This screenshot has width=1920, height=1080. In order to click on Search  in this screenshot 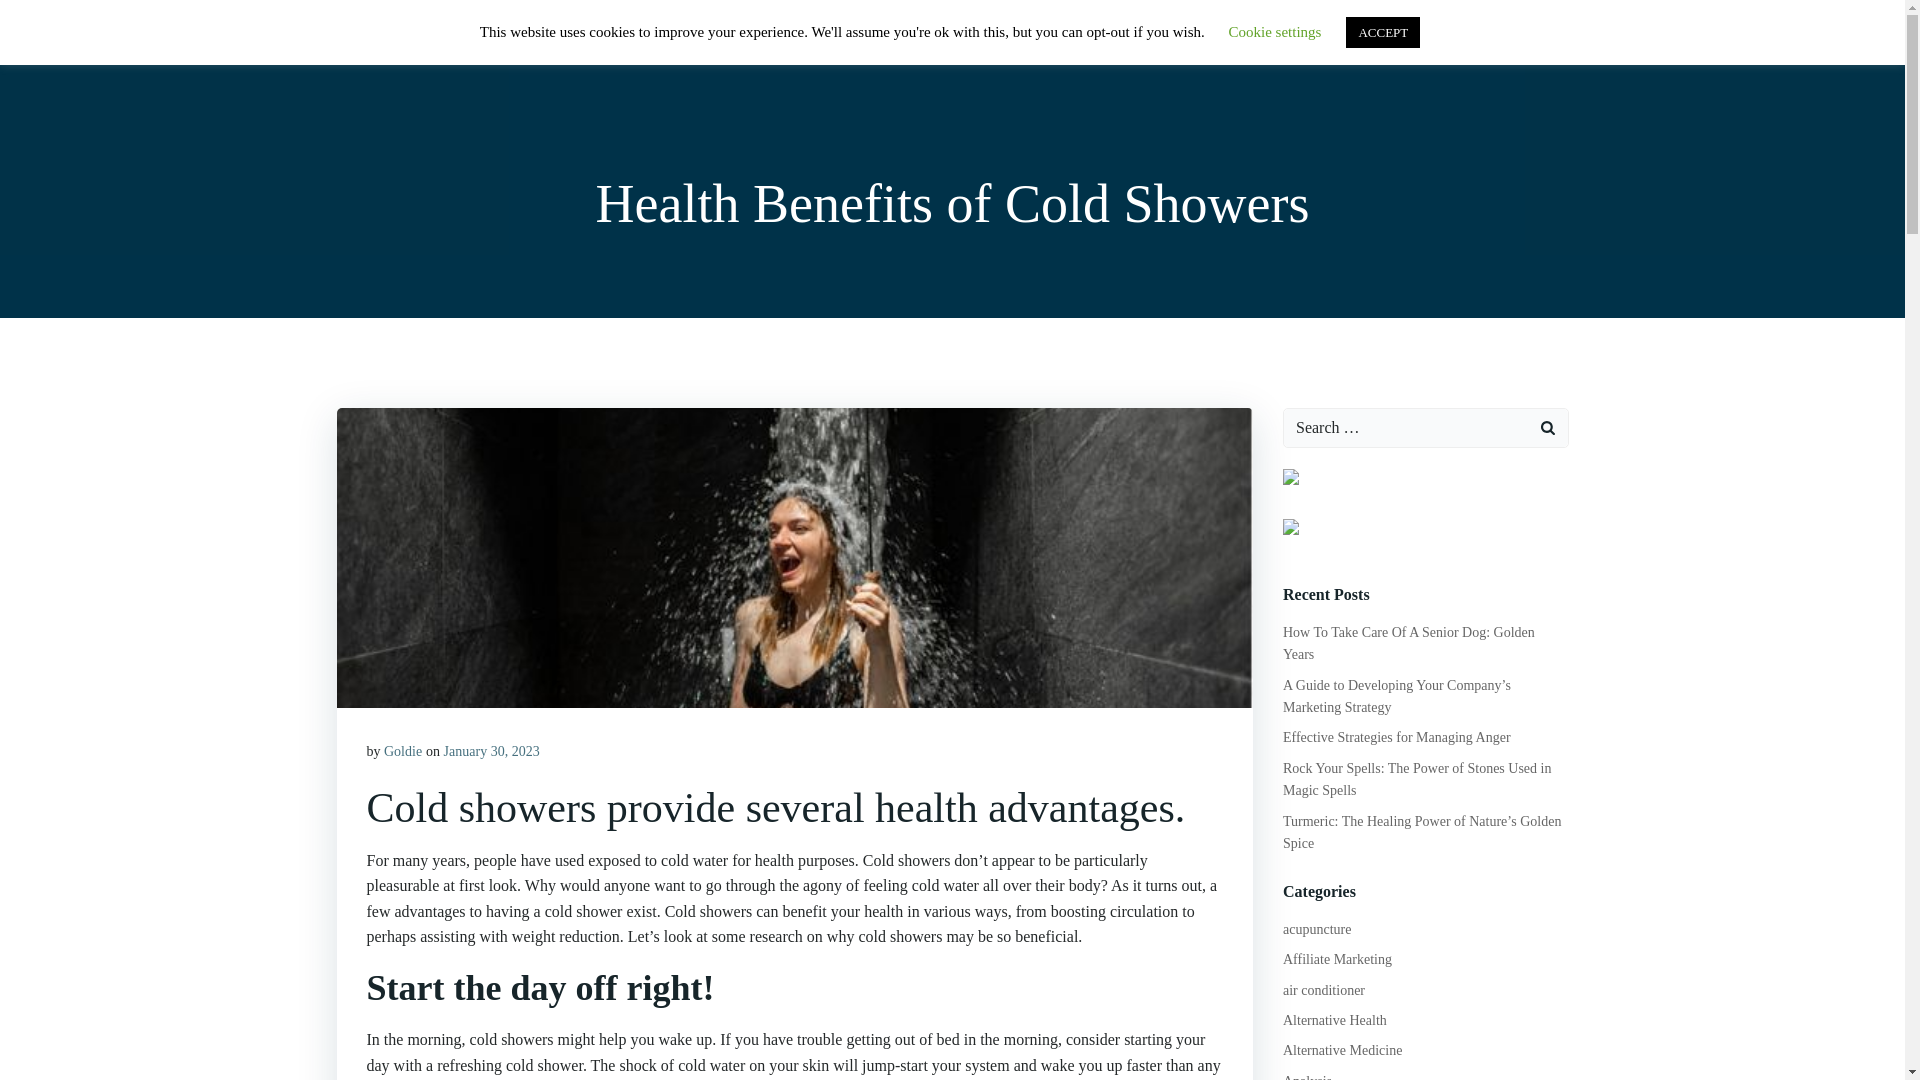, I will do `click(39, 18)`.